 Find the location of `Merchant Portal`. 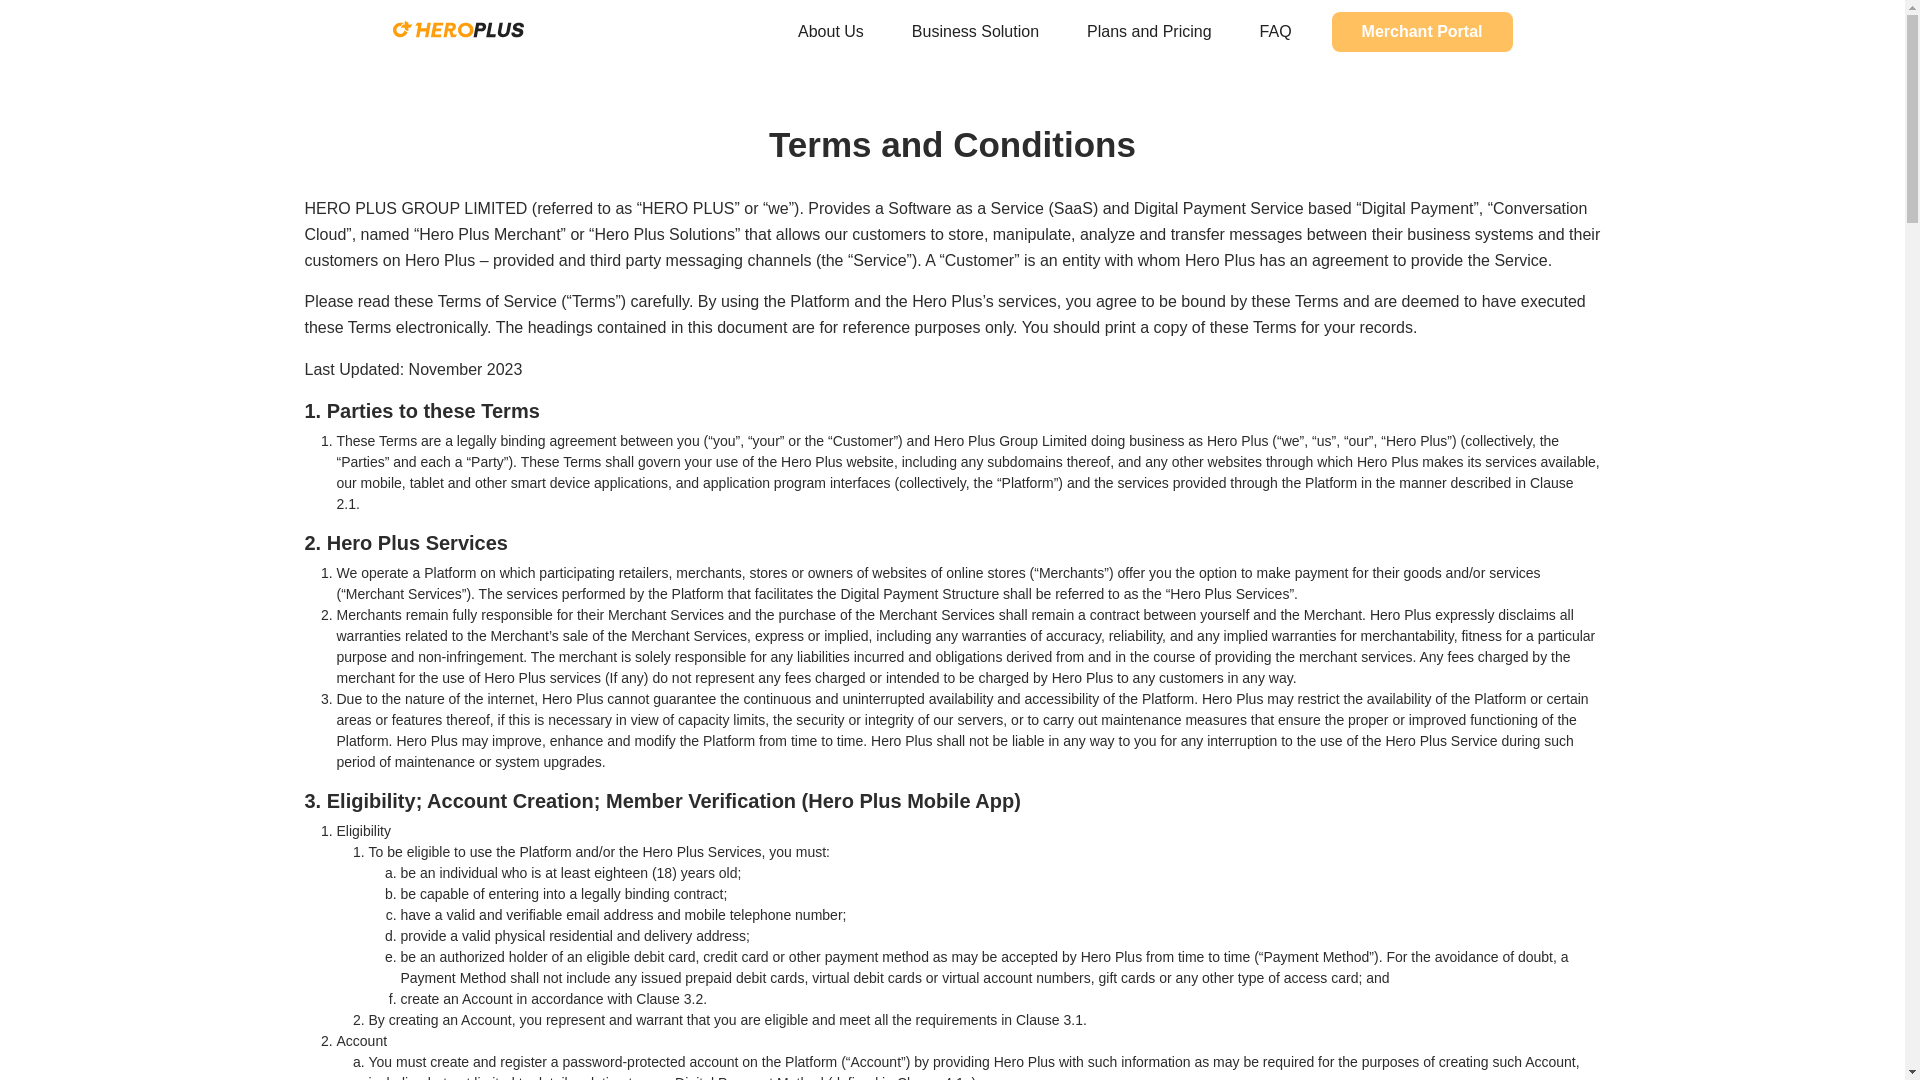

Merchant Portal is located at coordinates (1422, 31).